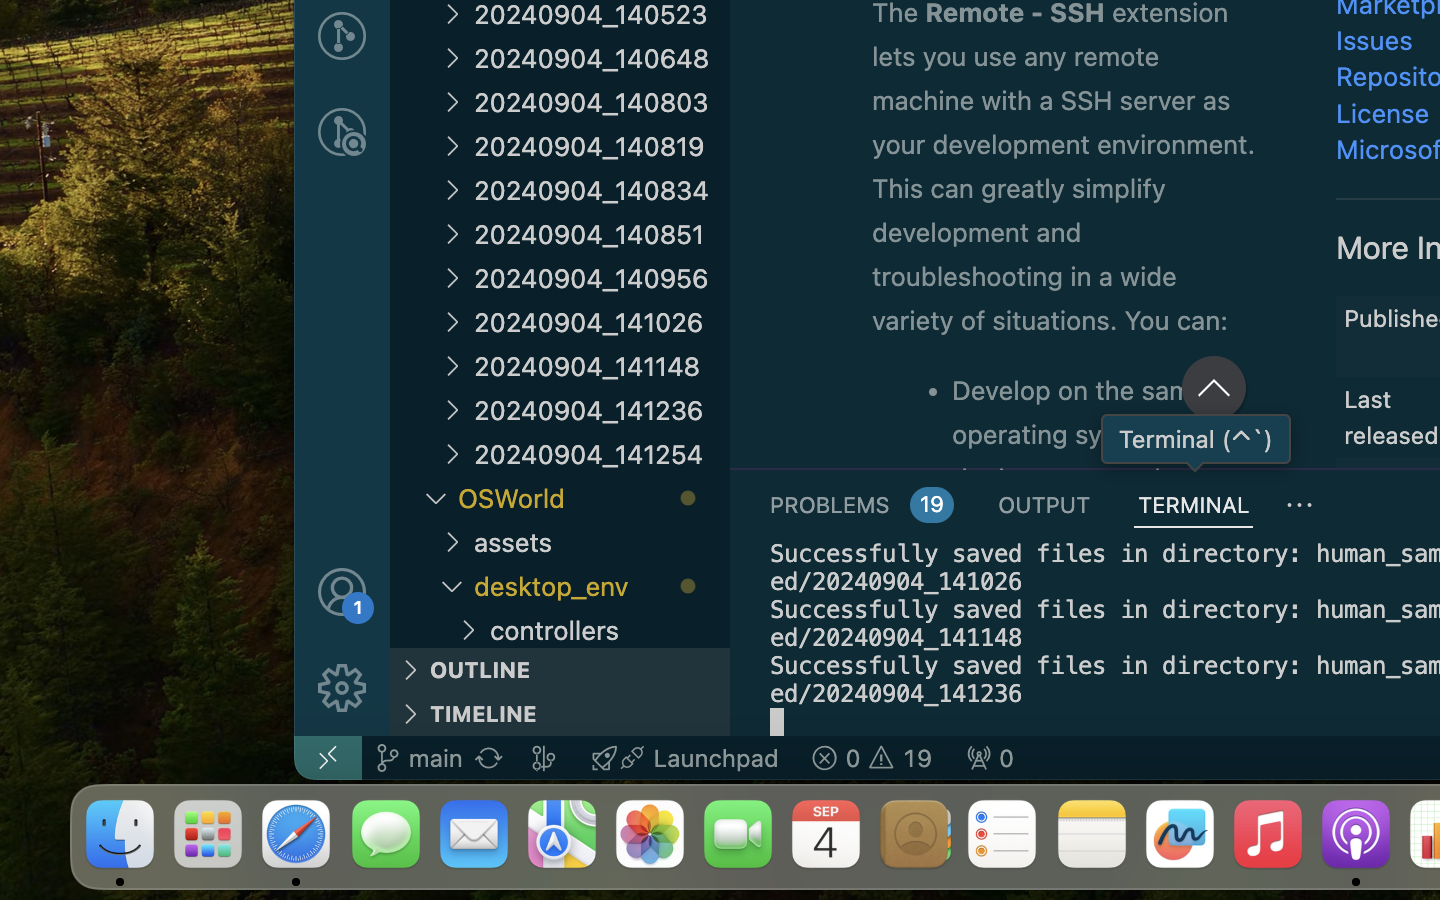 Image resolution: width=1440 pixels, height=900 pixels. Describe the element at coordinates (1375, 40) in the screenshot. I see `Issues` at that location.